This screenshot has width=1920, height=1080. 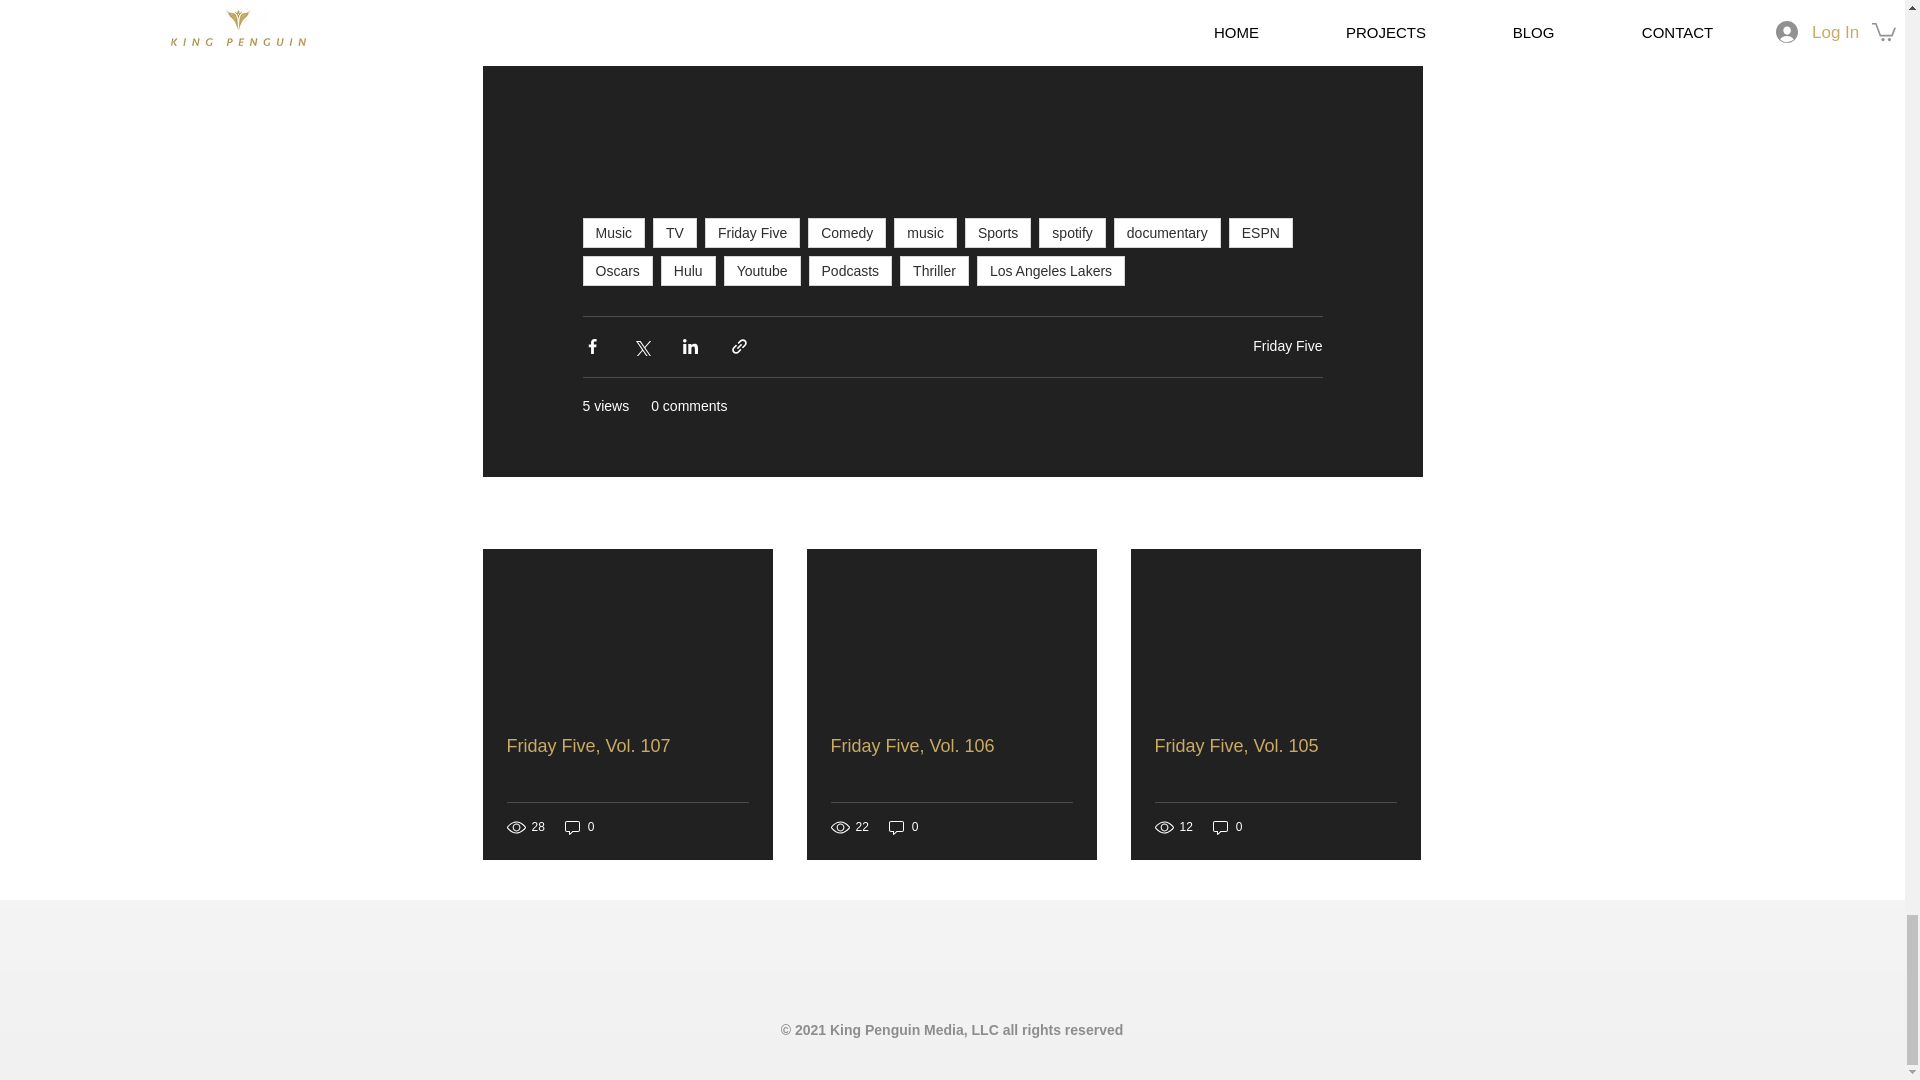 What do you see at coordinates (688, 270) in the screenshot?
I see `Hulu` at bounding box center [688, 270].